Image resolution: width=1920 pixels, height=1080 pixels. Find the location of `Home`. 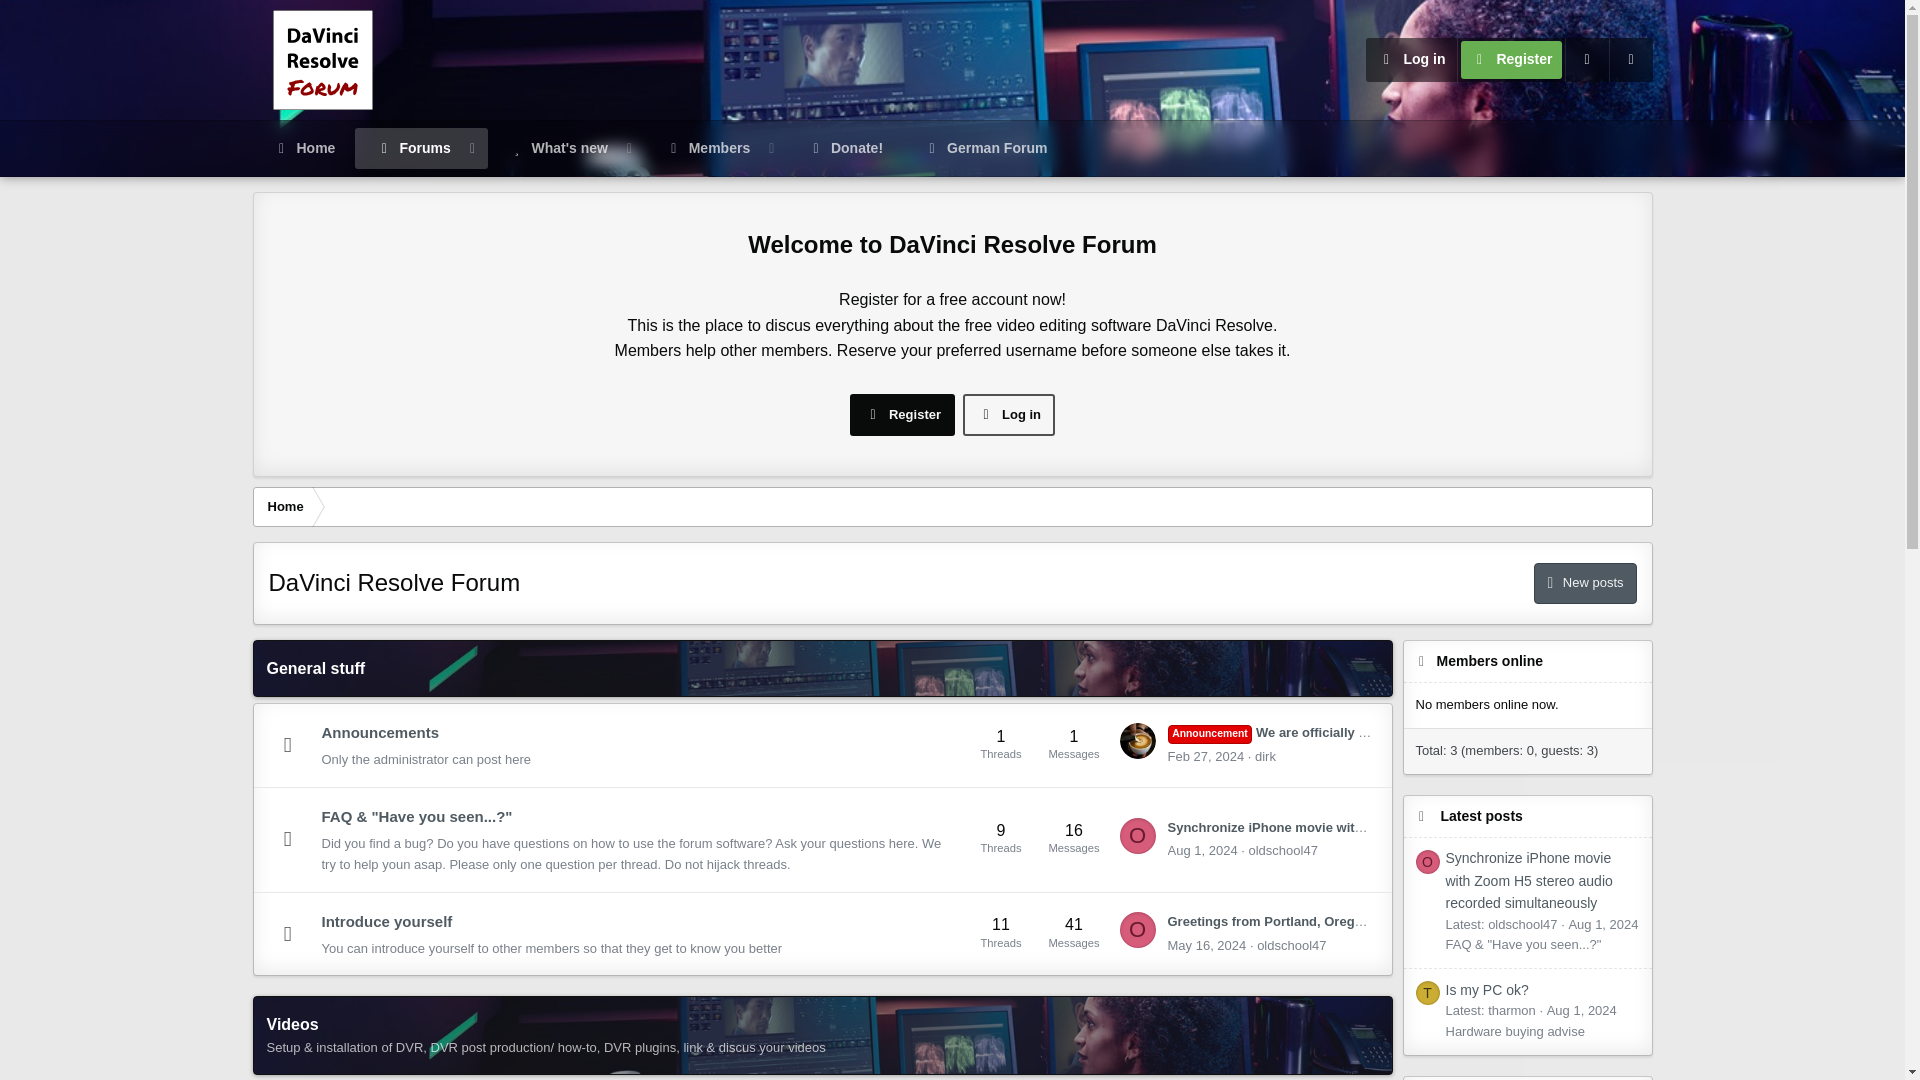

Home is located at coordinates (284, 507).